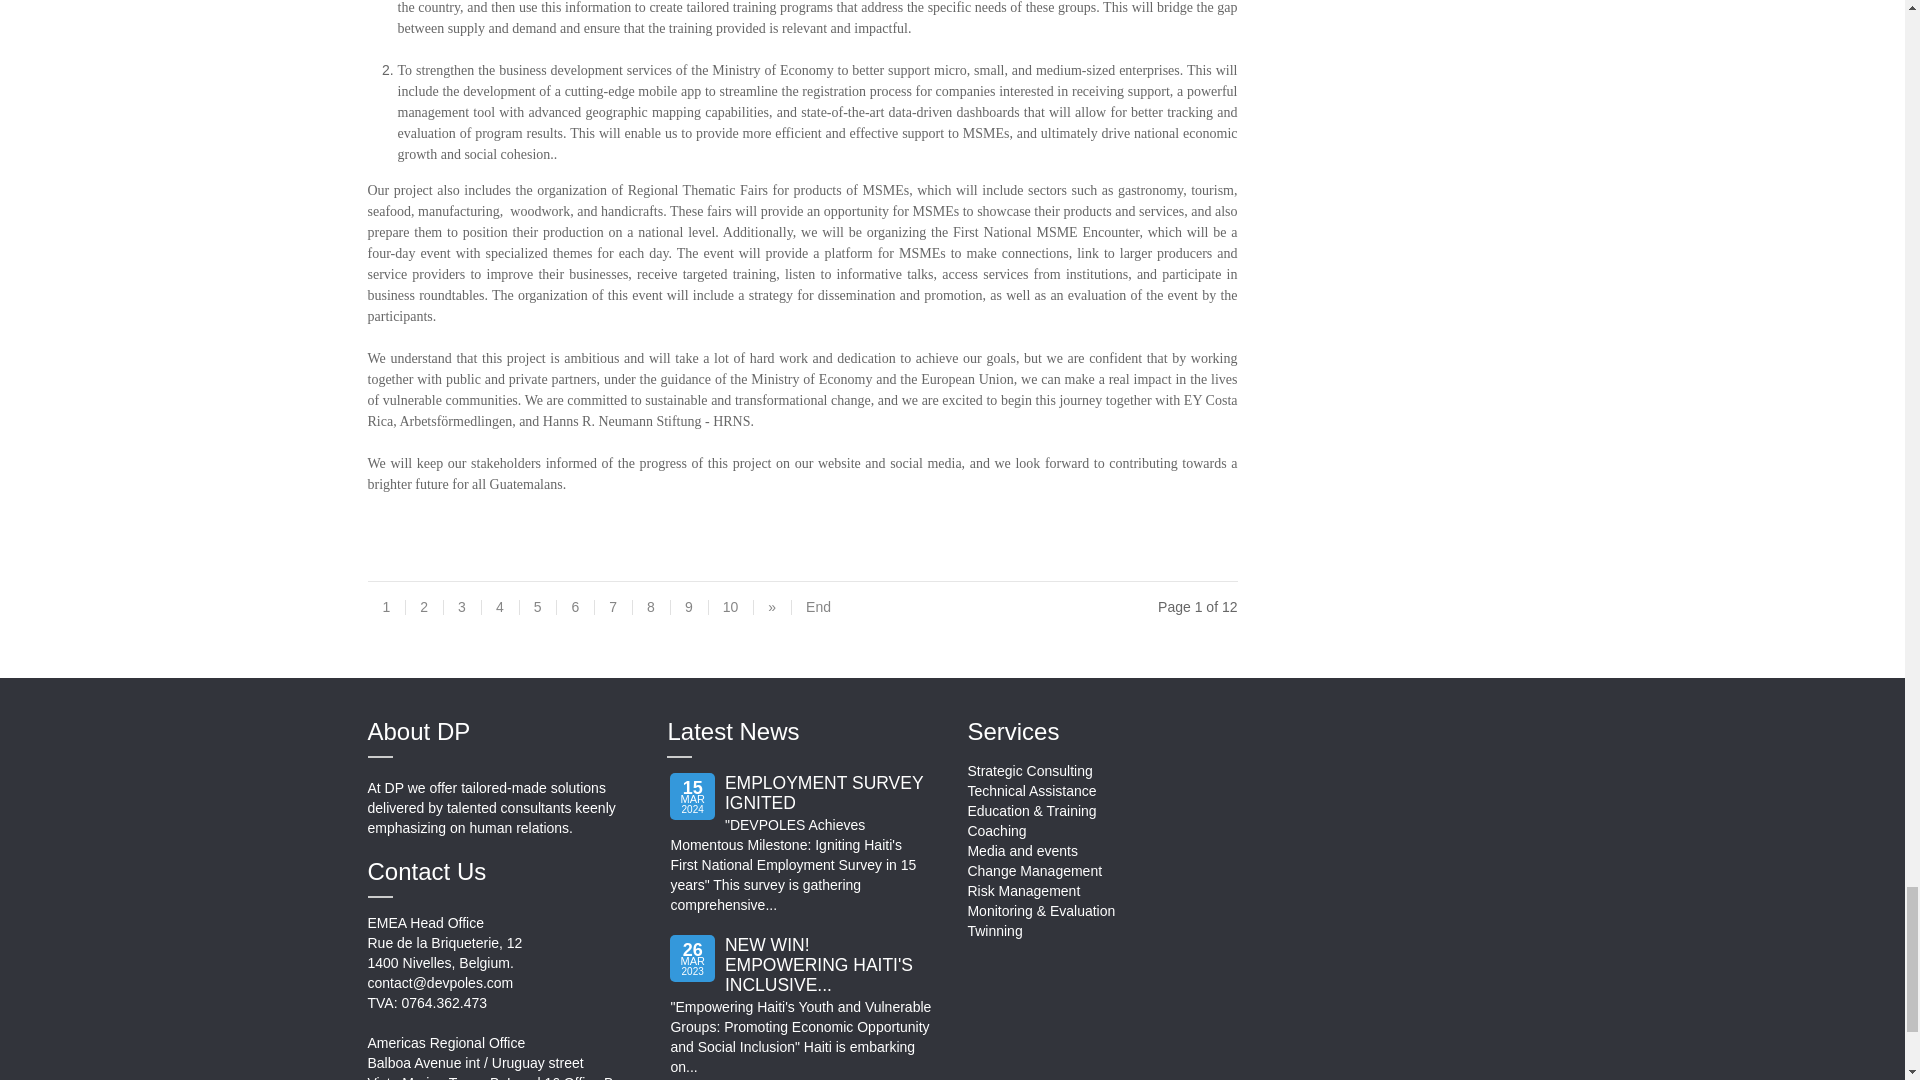 This screenshot has height=1080, width=1920. Describe the element at coordinates (612, 614) in the screenshot. I see `7` at that location.